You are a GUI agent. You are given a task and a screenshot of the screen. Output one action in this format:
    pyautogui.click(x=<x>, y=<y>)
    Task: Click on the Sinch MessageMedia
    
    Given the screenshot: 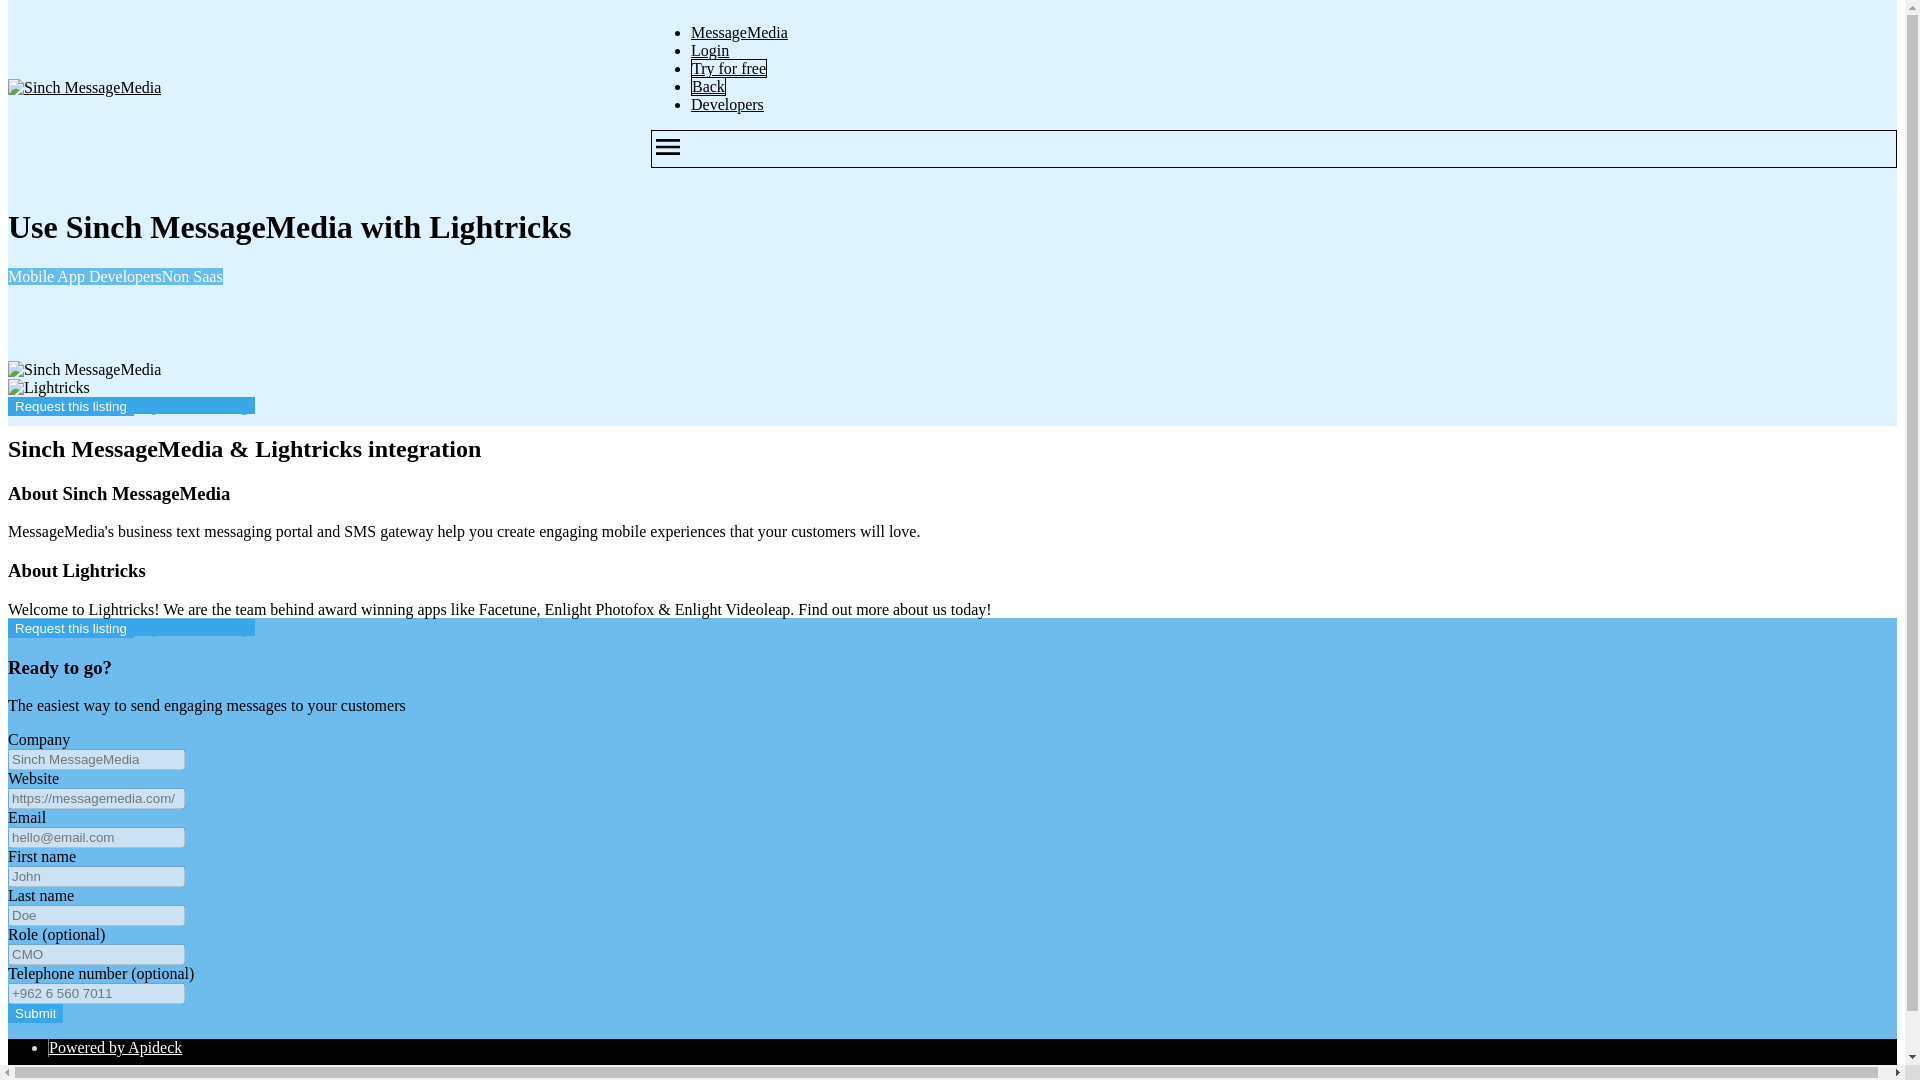 What is the action you would take?
    pyautogui.click(x=84, y=370)
    